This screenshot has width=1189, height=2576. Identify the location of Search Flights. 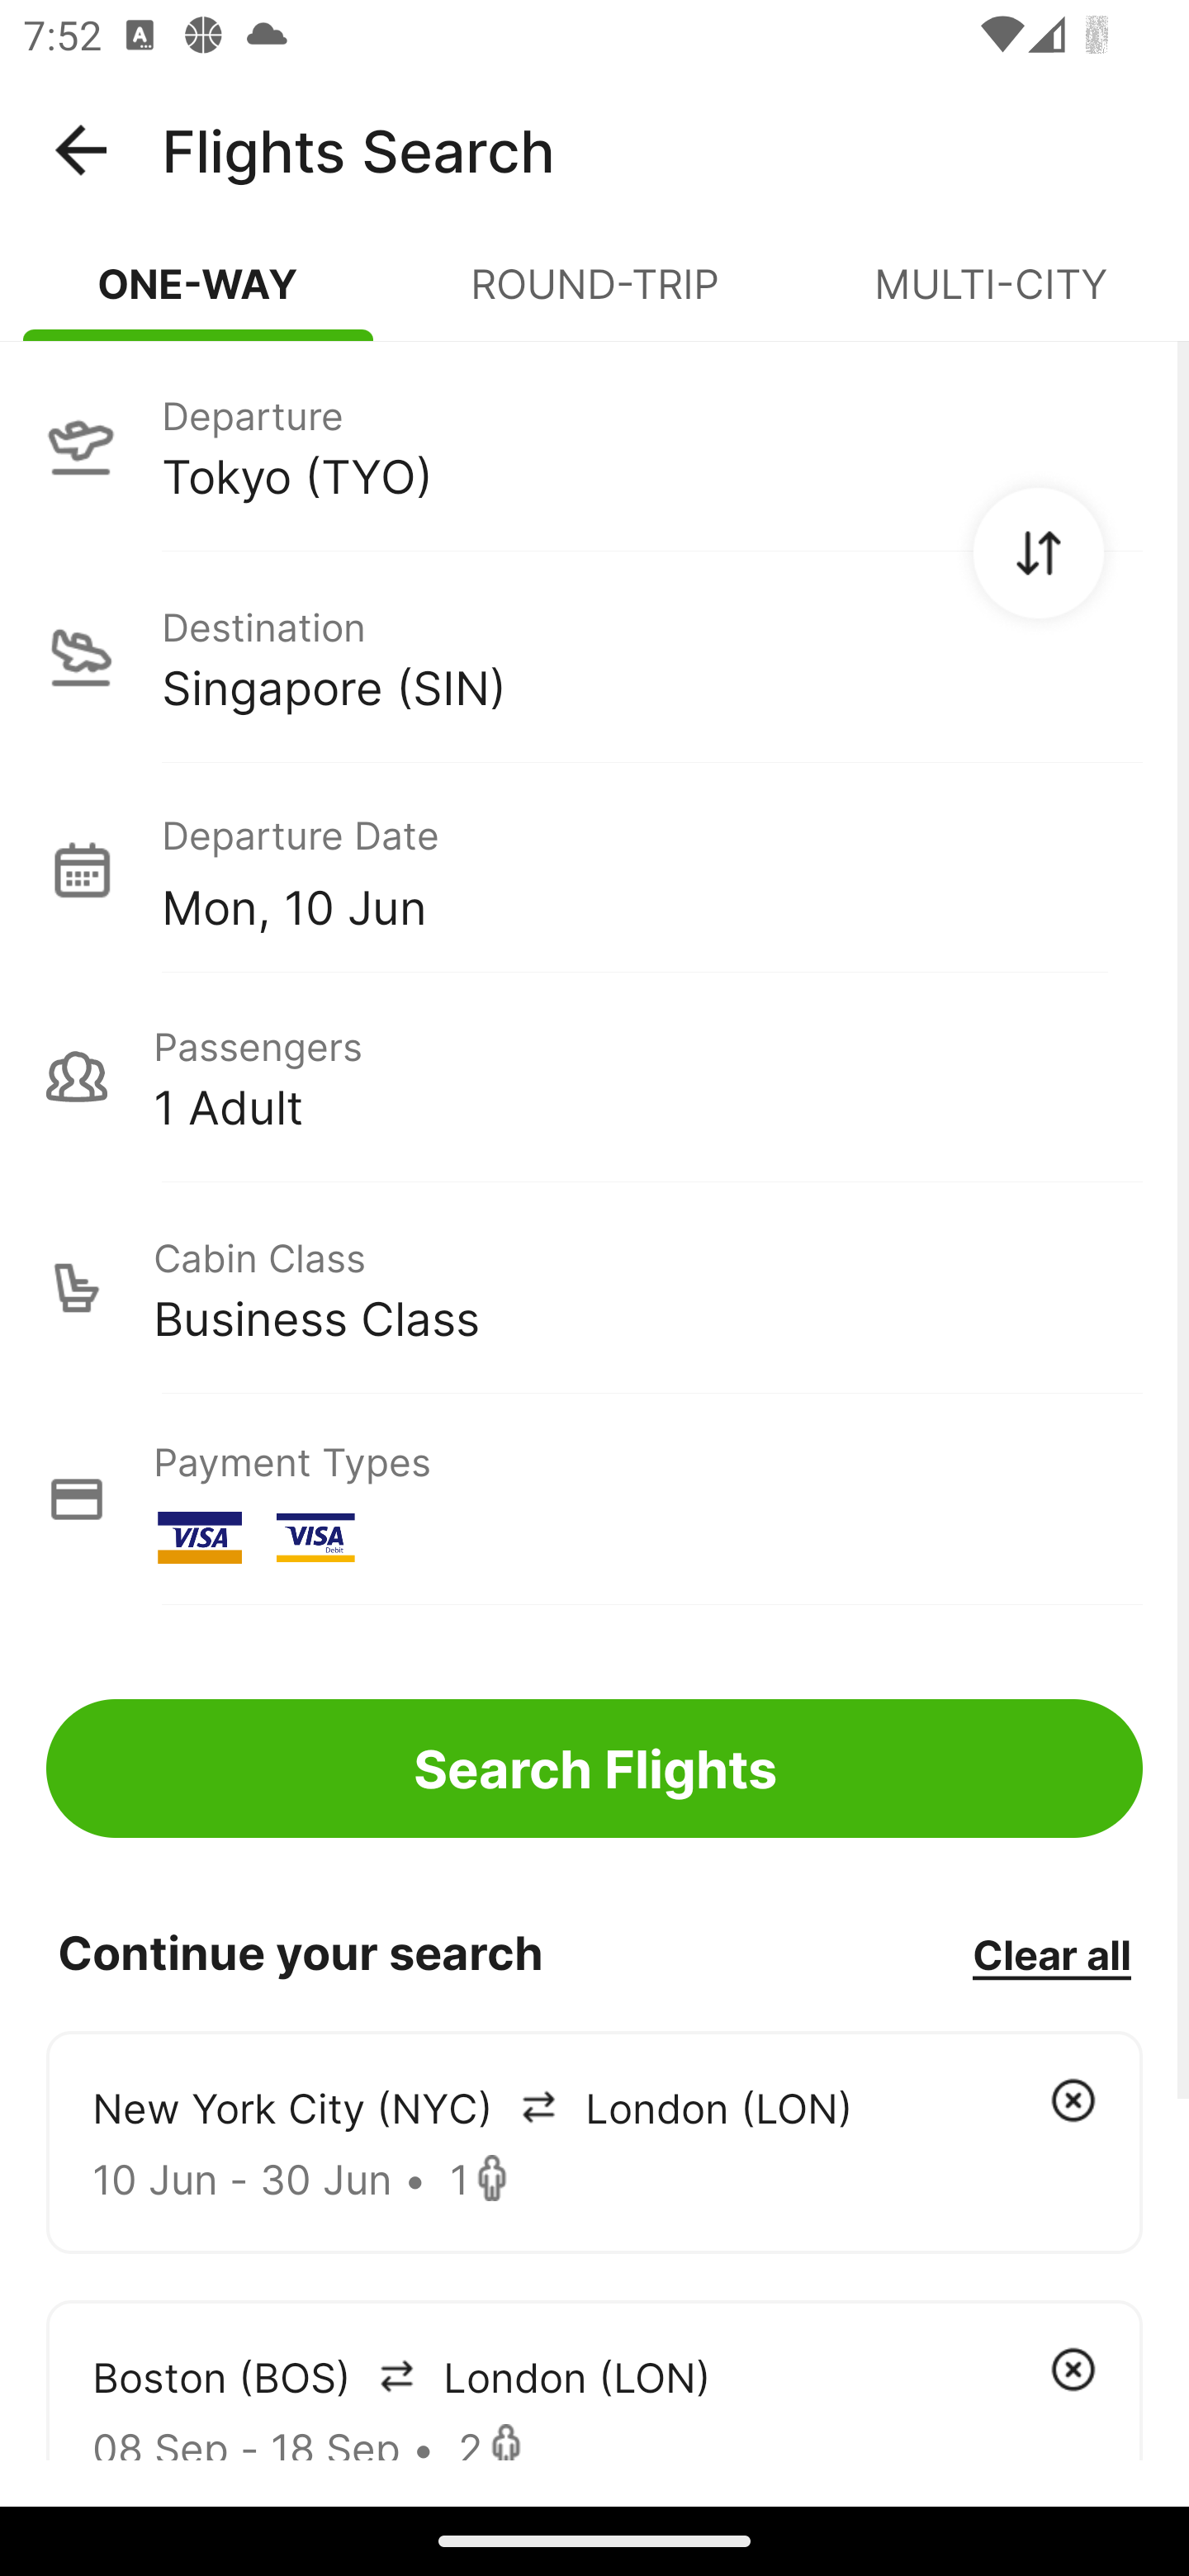
(594, 1769).